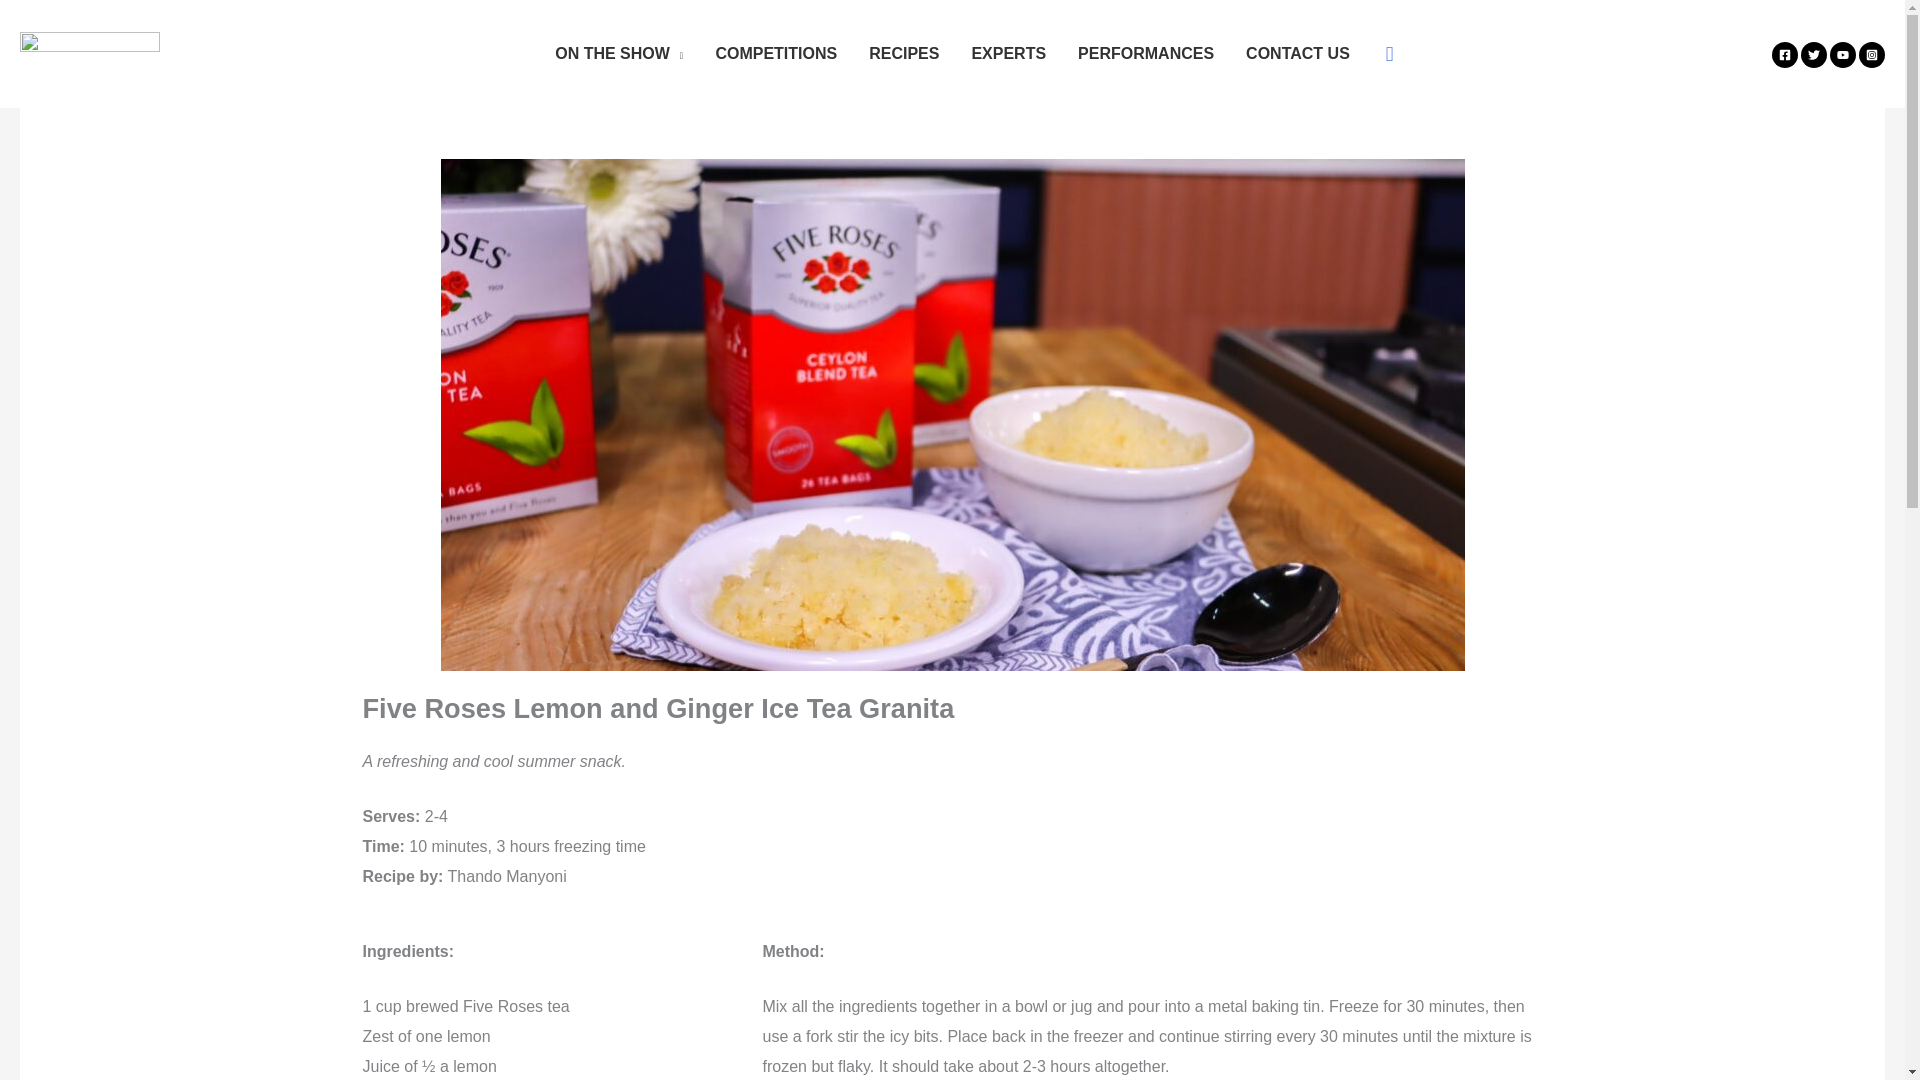  I want to click on COMPETITIONS, so click(775, 54).